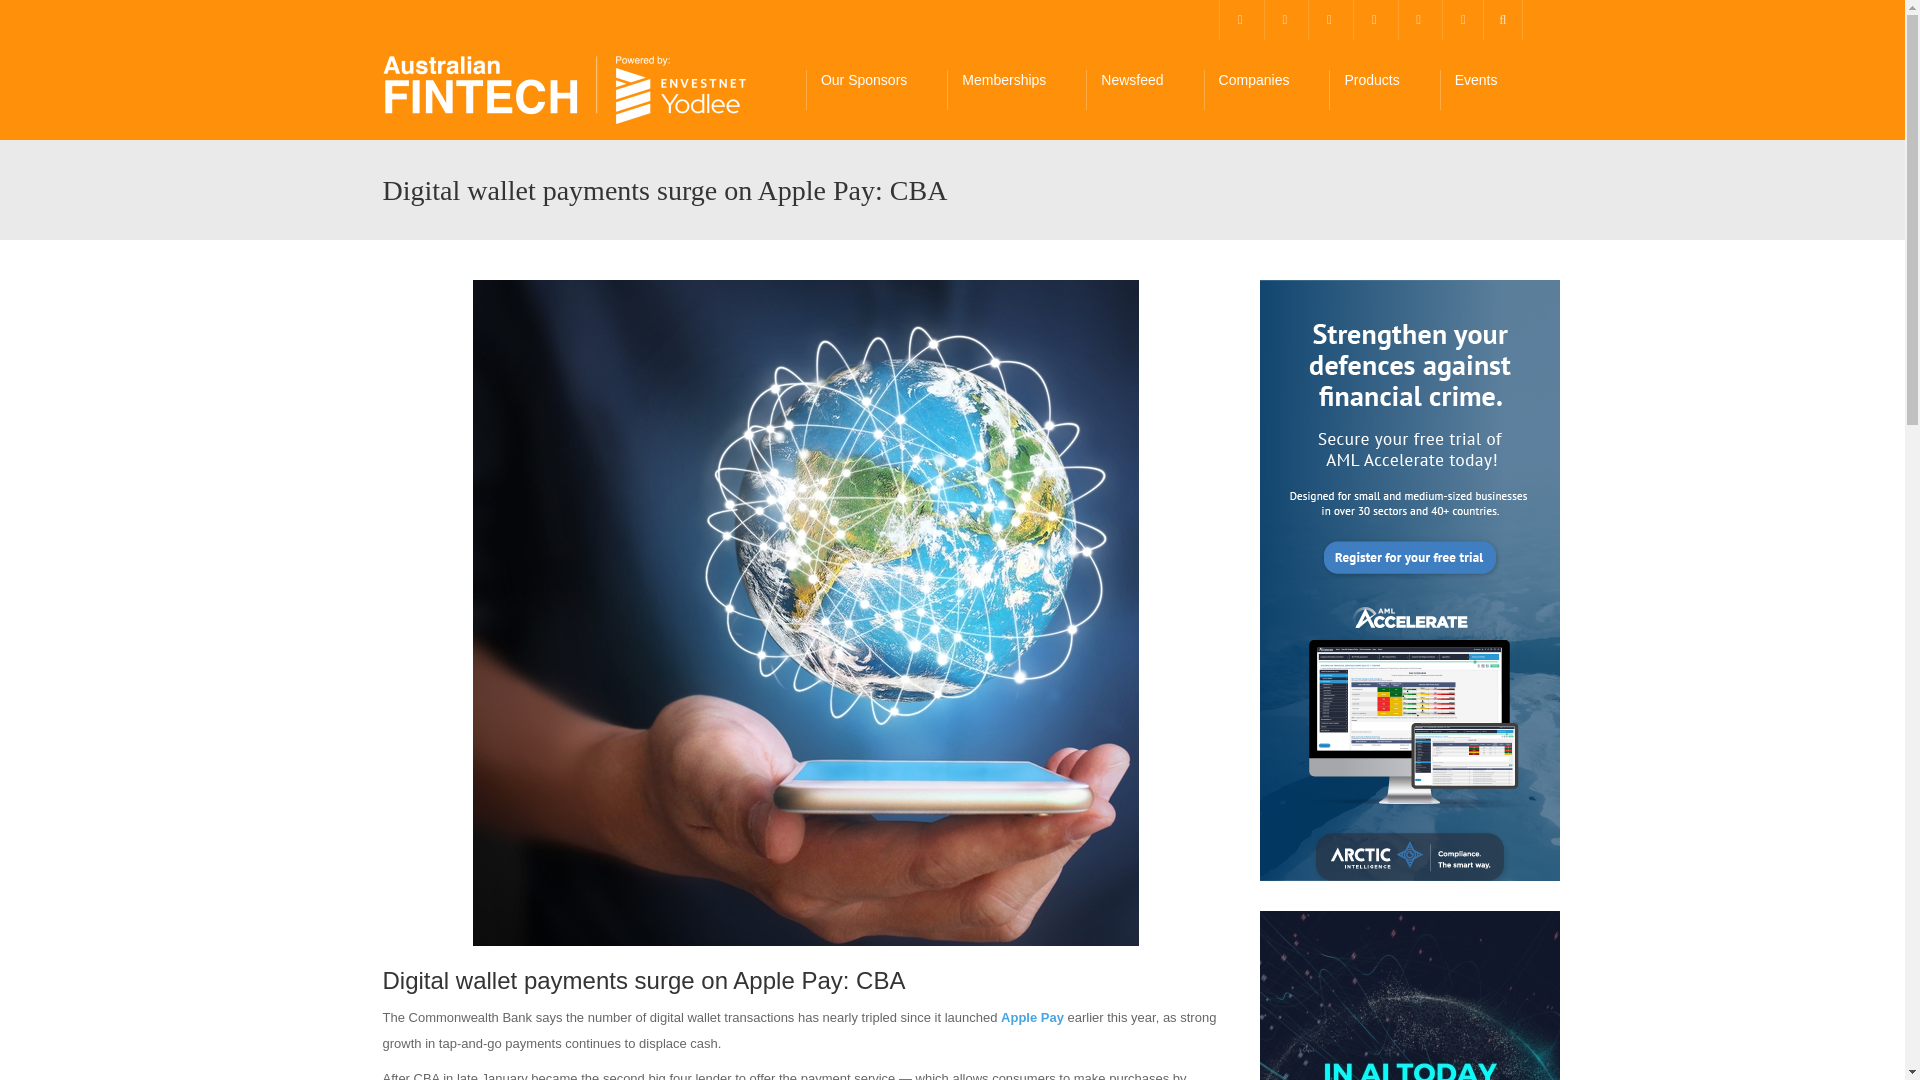 The width and height of the screenshot is (1920, 1080). I want to click on Memberships, so click(1016, 90).